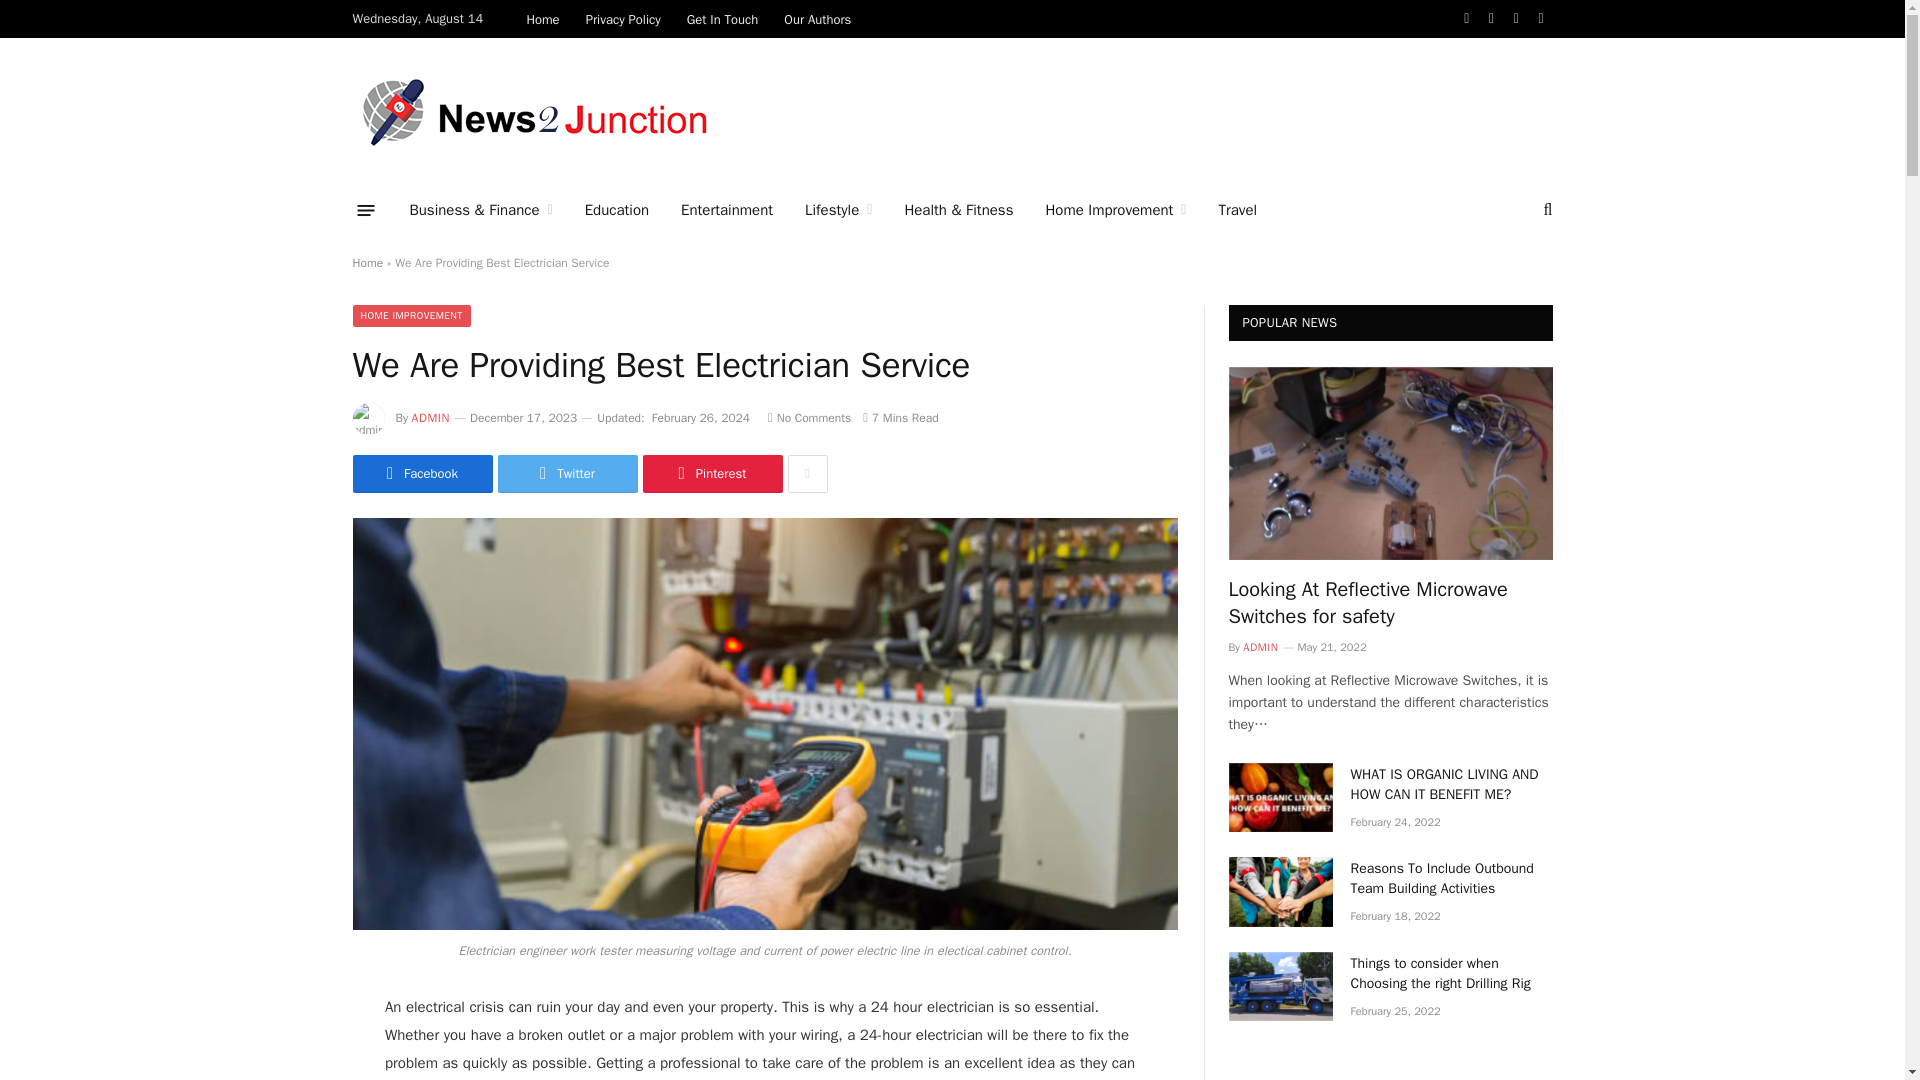 The height and width of the screenshot is (1080, 1920). I want to click on Home, so click(542, 18).